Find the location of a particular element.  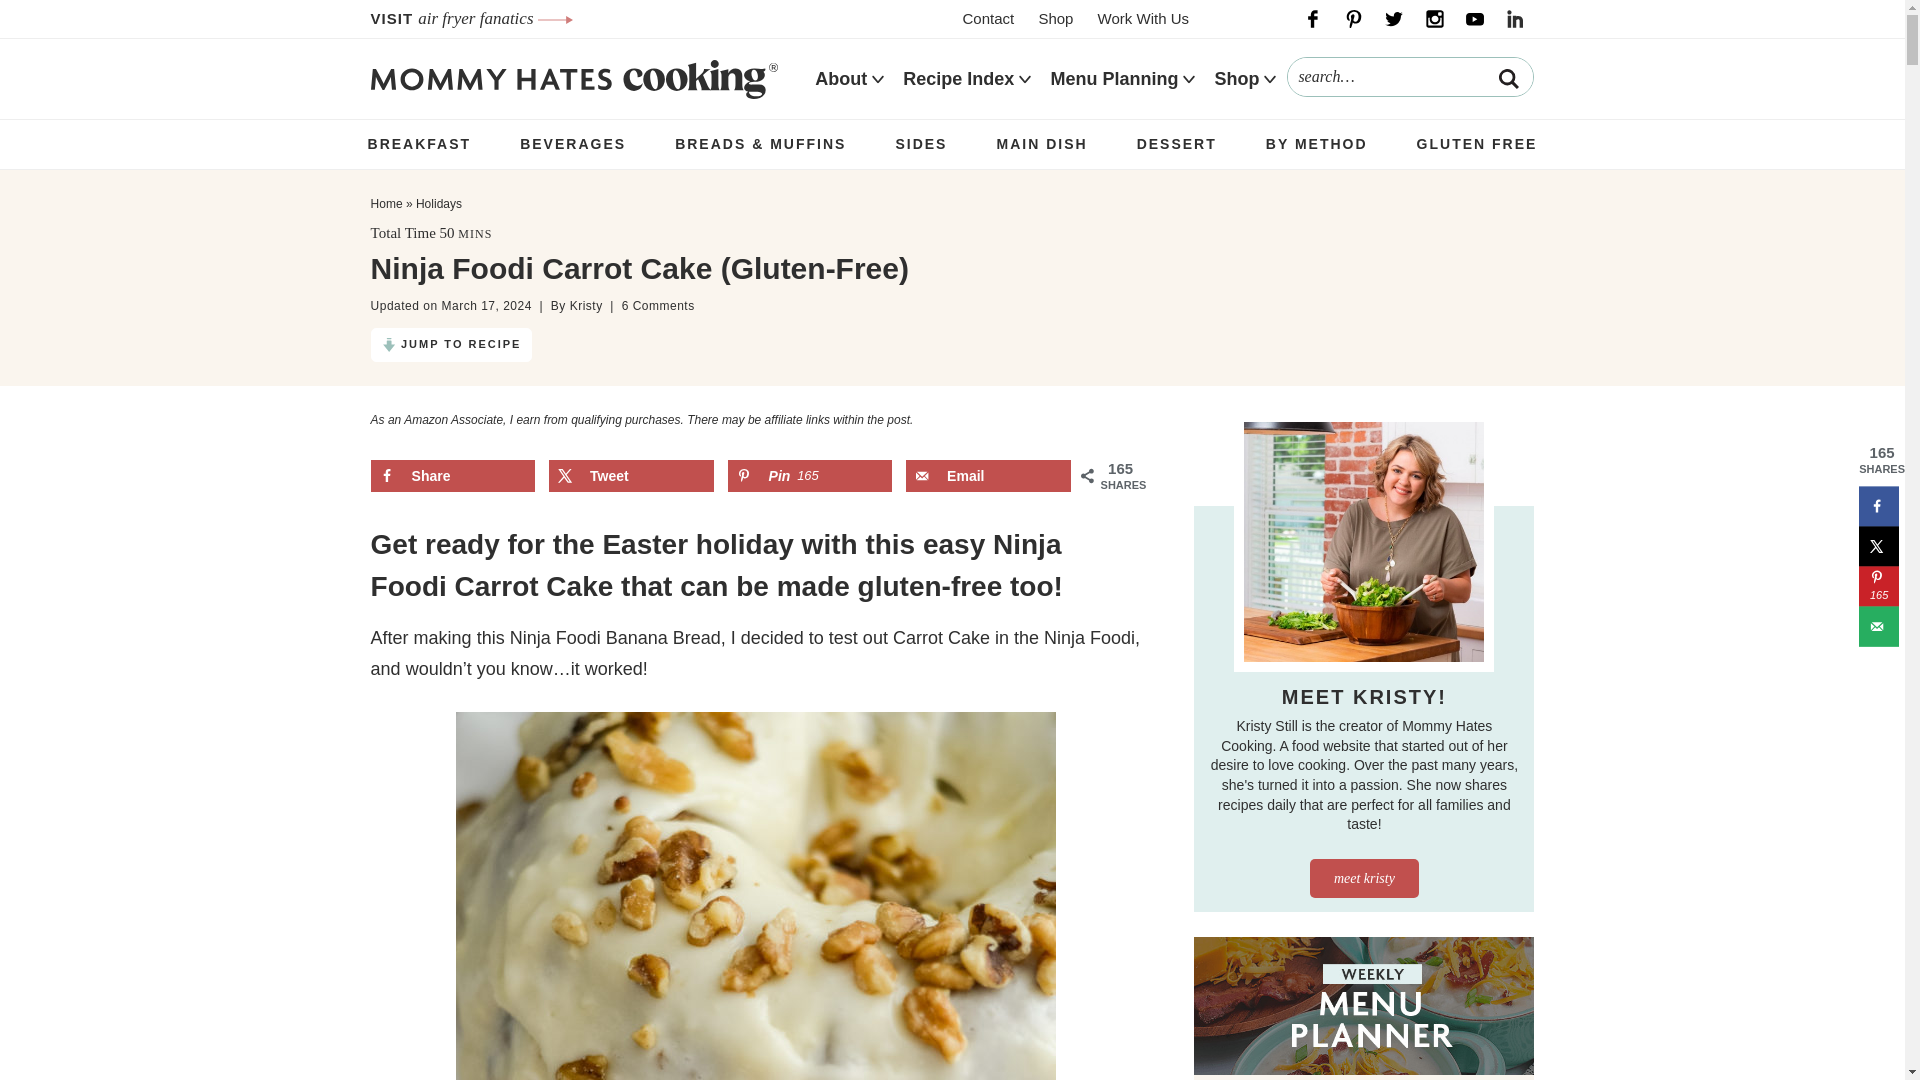

air fryer fanatics is located at coordinates (495, 18).